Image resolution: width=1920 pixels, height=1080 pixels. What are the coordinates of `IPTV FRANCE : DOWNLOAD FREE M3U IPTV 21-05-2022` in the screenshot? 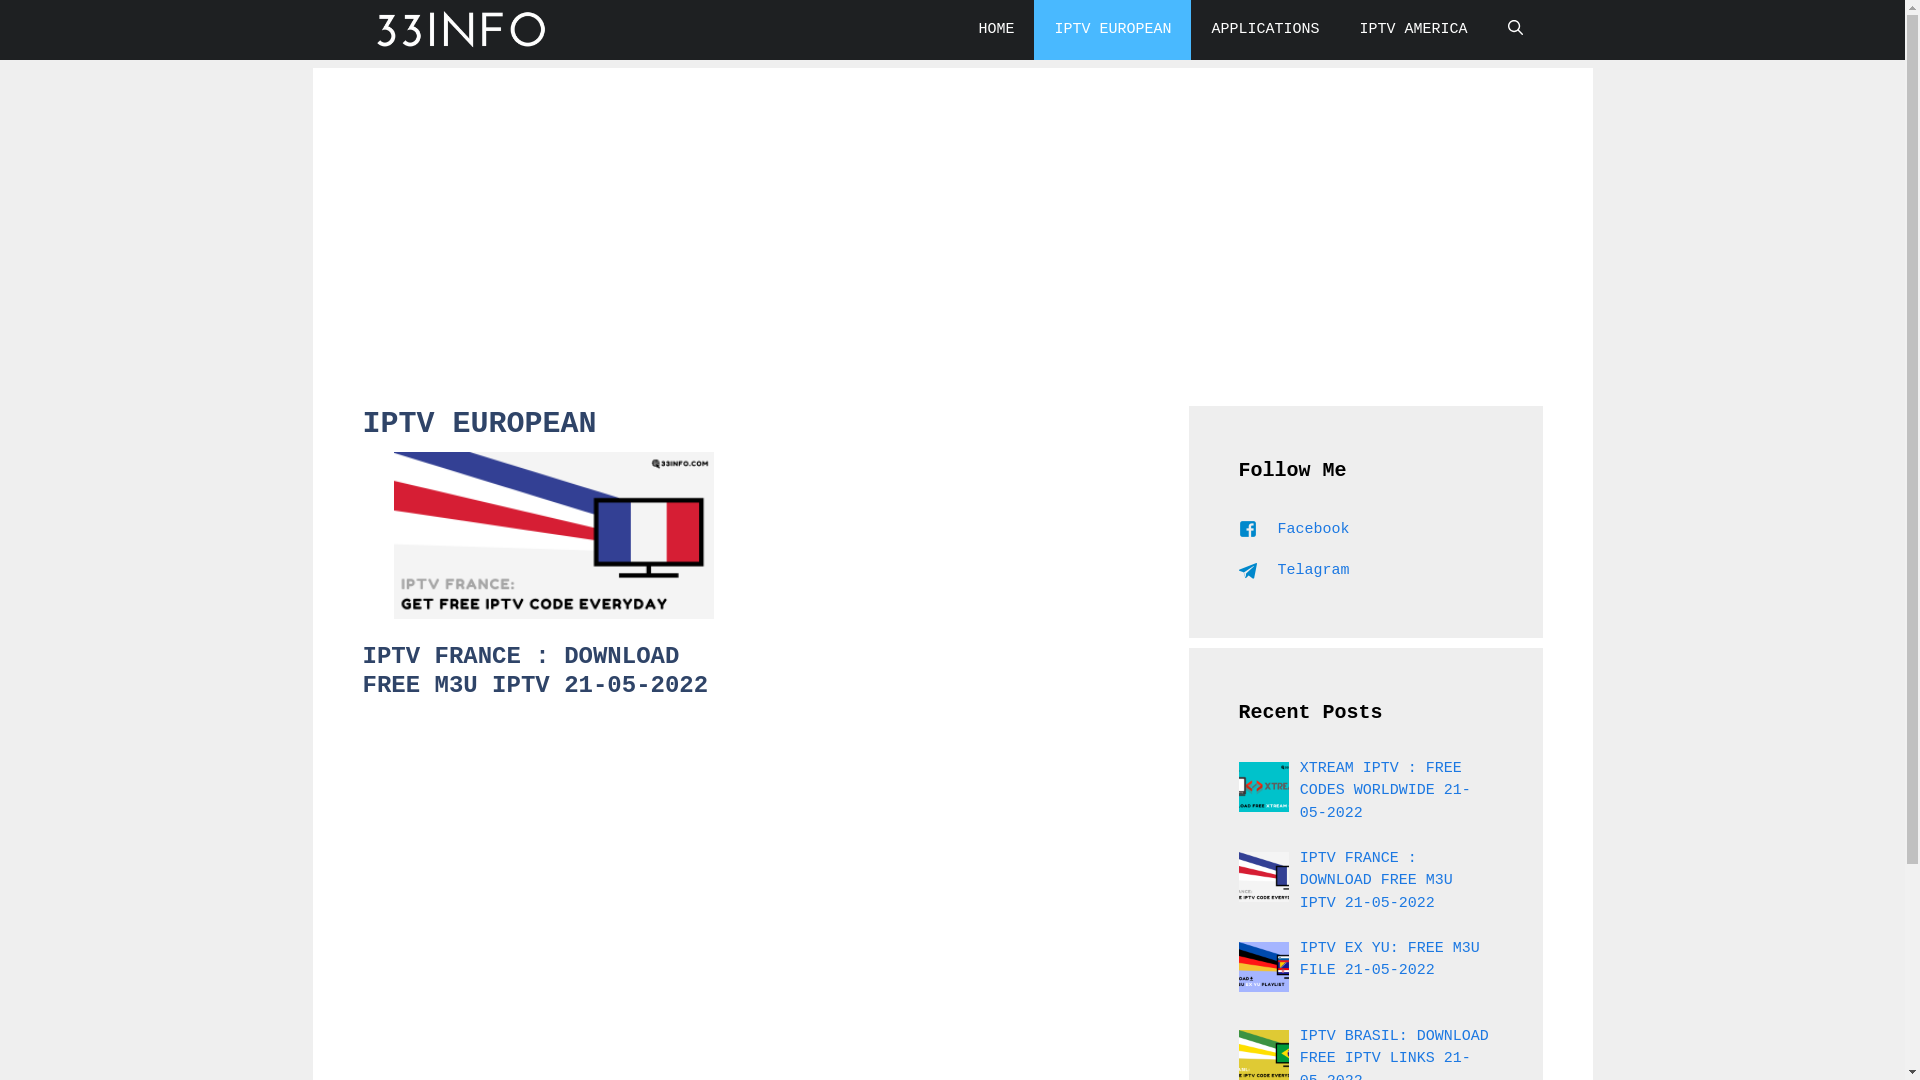 It's located at (535, 671).